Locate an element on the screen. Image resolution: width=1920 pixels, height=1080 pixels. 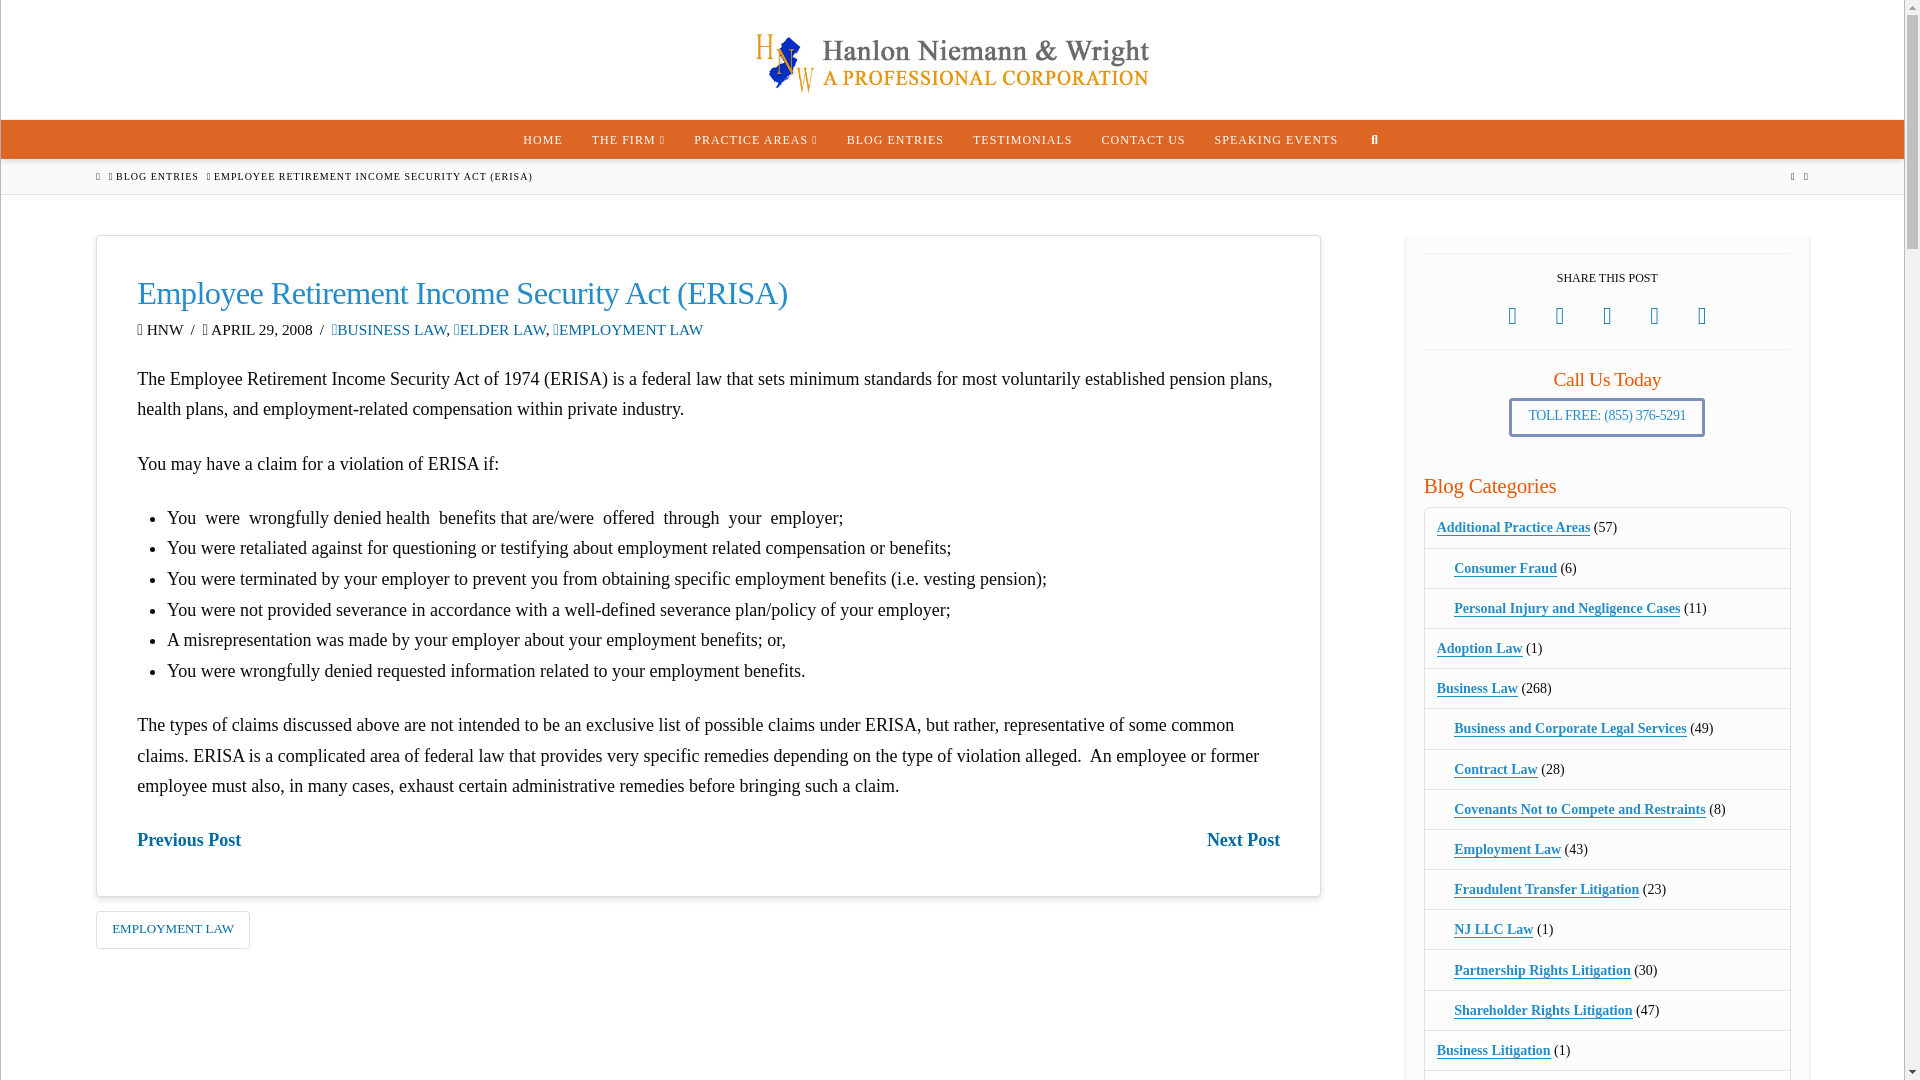
TESTIMONIALS is located at coordinates (1022, 138).